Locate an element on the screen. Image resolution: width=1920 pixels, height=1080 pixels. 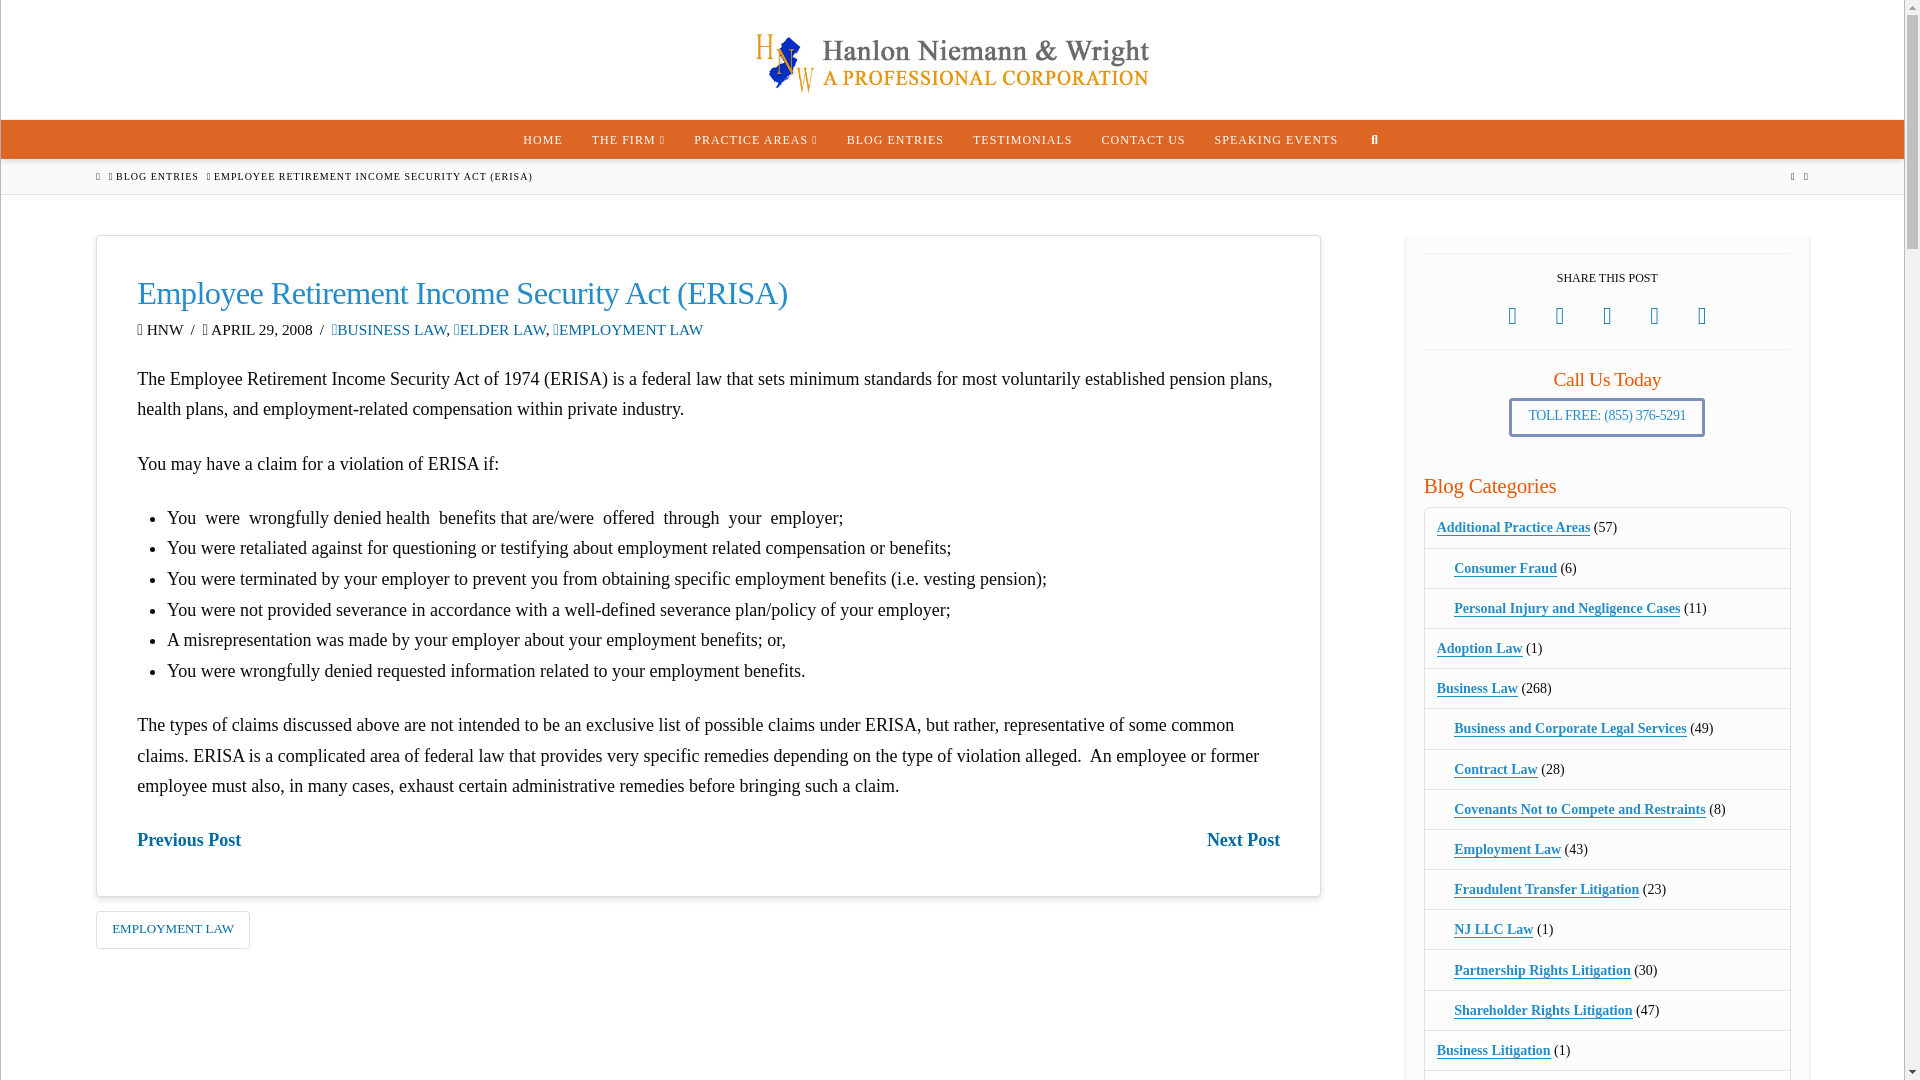
TESTIMONIALS is located at coordinates (1022, 138).